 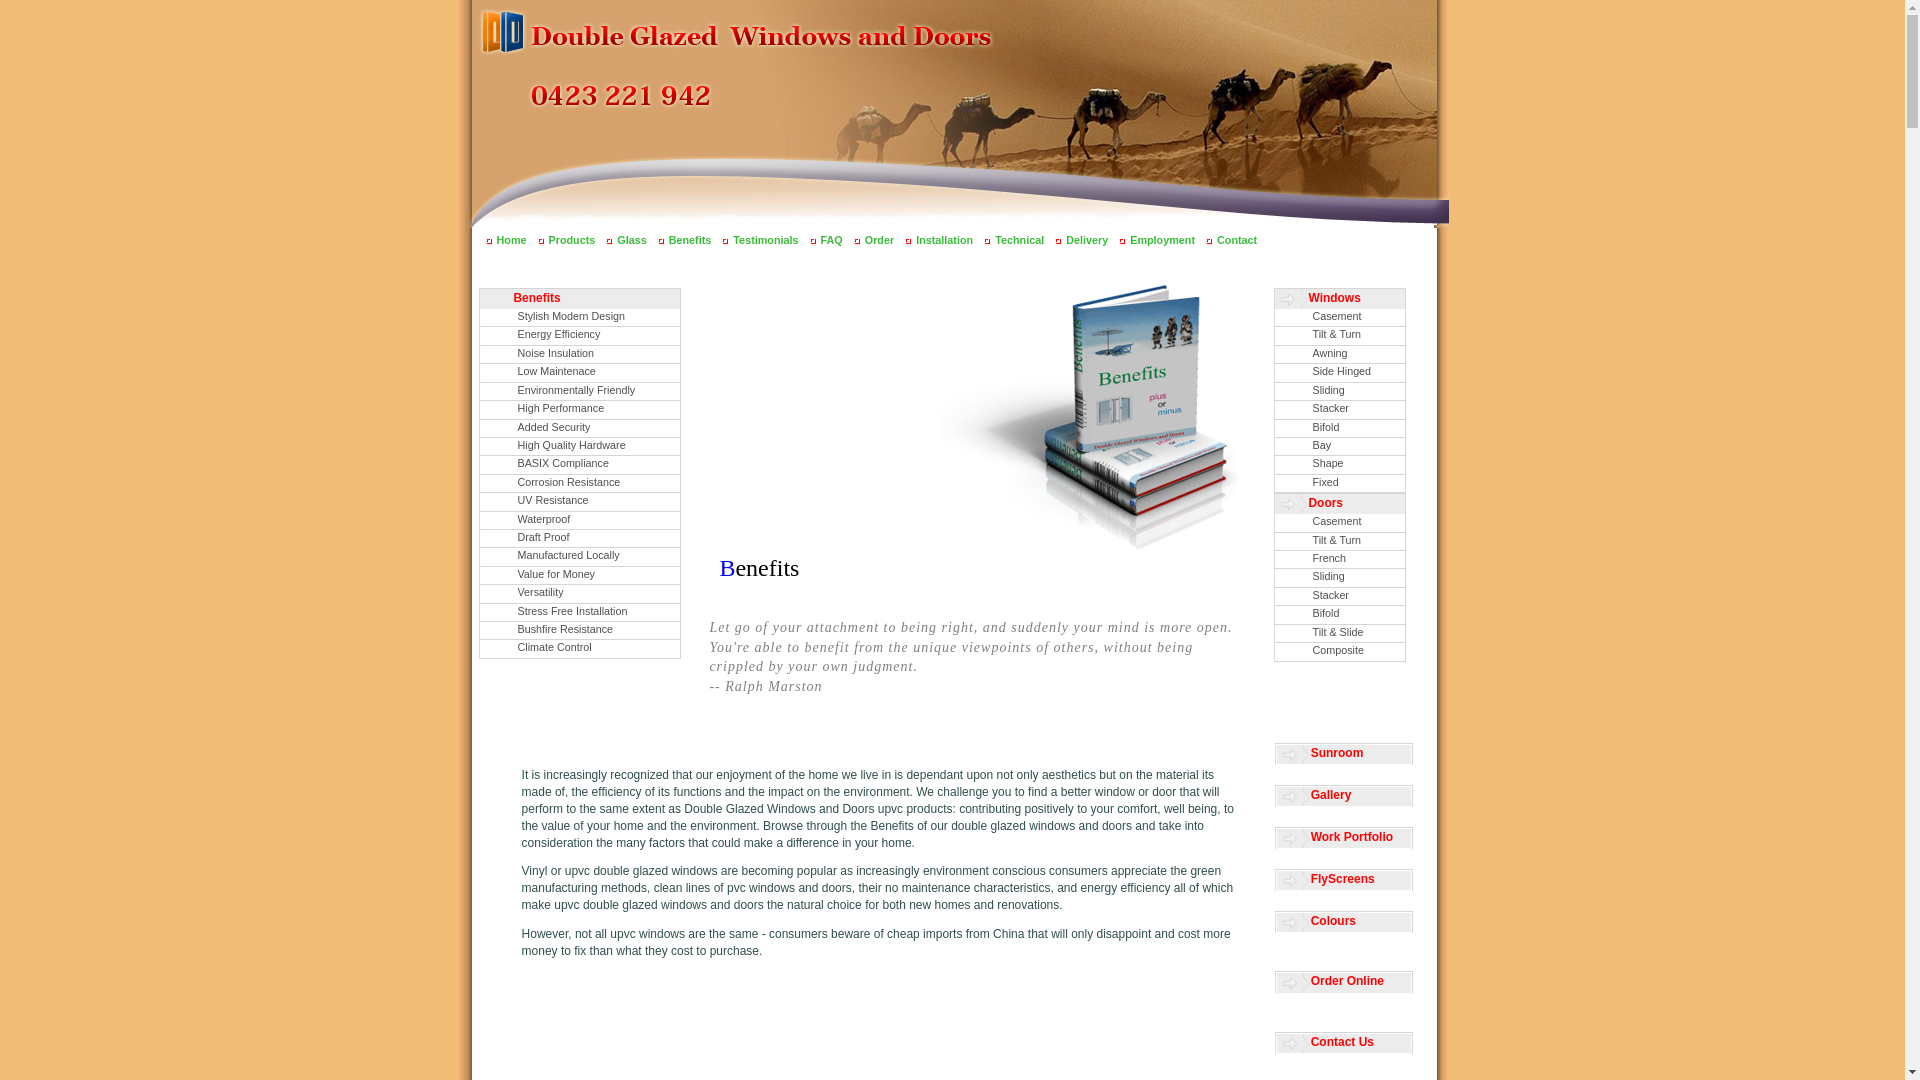 I want to click on Stress Free Installation, so click(x=580, y=612).